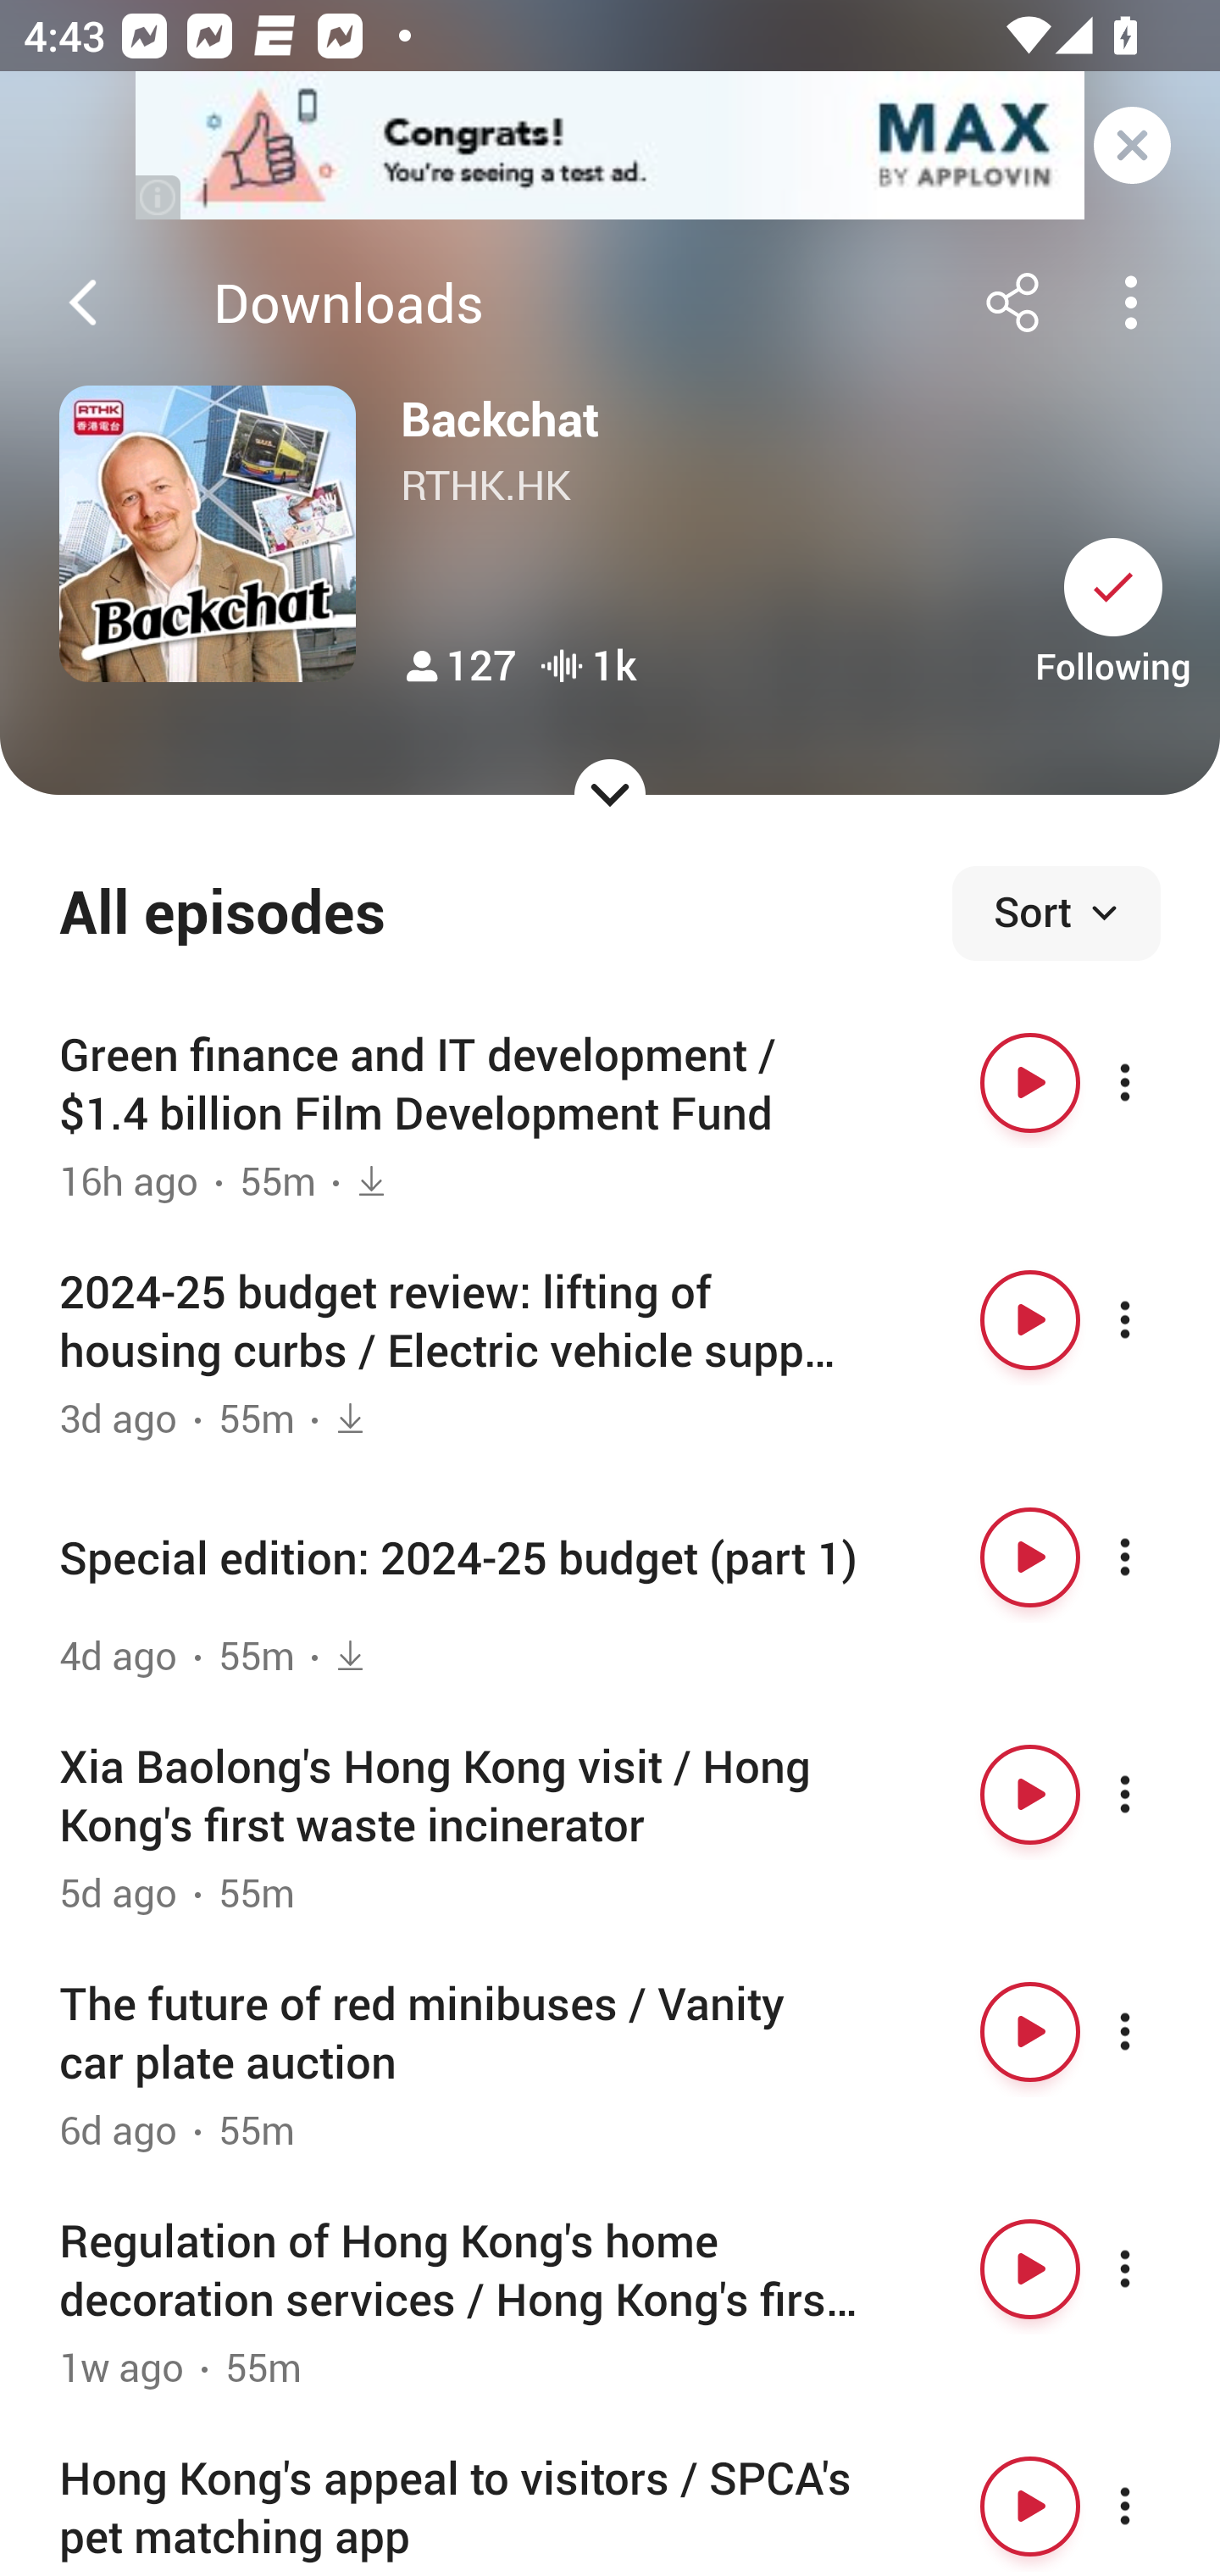 This screenshot has width=1220, height=2576. What do you see at coordinates (159, 197) in the screenshot?
I see `(i)` at bounding box center [159, 197].